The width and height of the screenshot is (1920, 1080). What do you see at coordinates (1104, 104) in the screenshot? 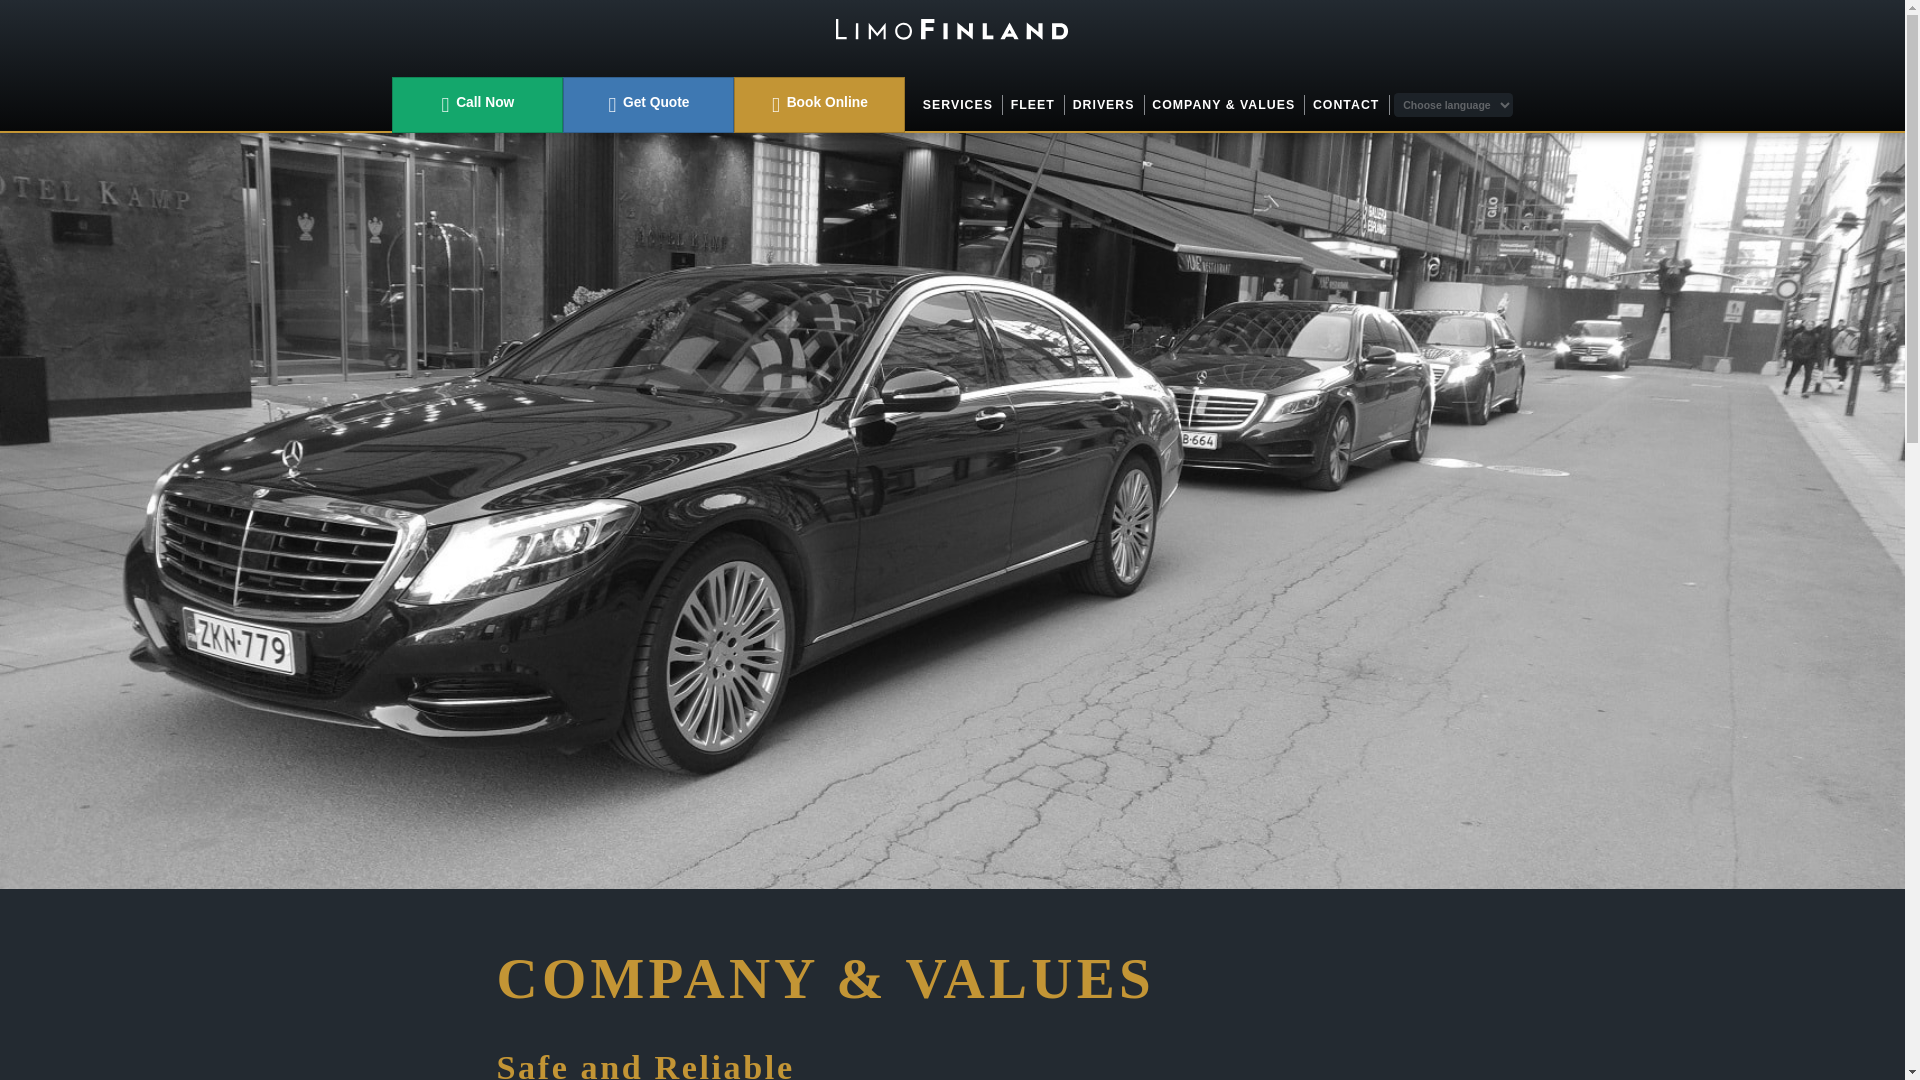
I see `DRIVERS` at bounding box center [1104, 104].